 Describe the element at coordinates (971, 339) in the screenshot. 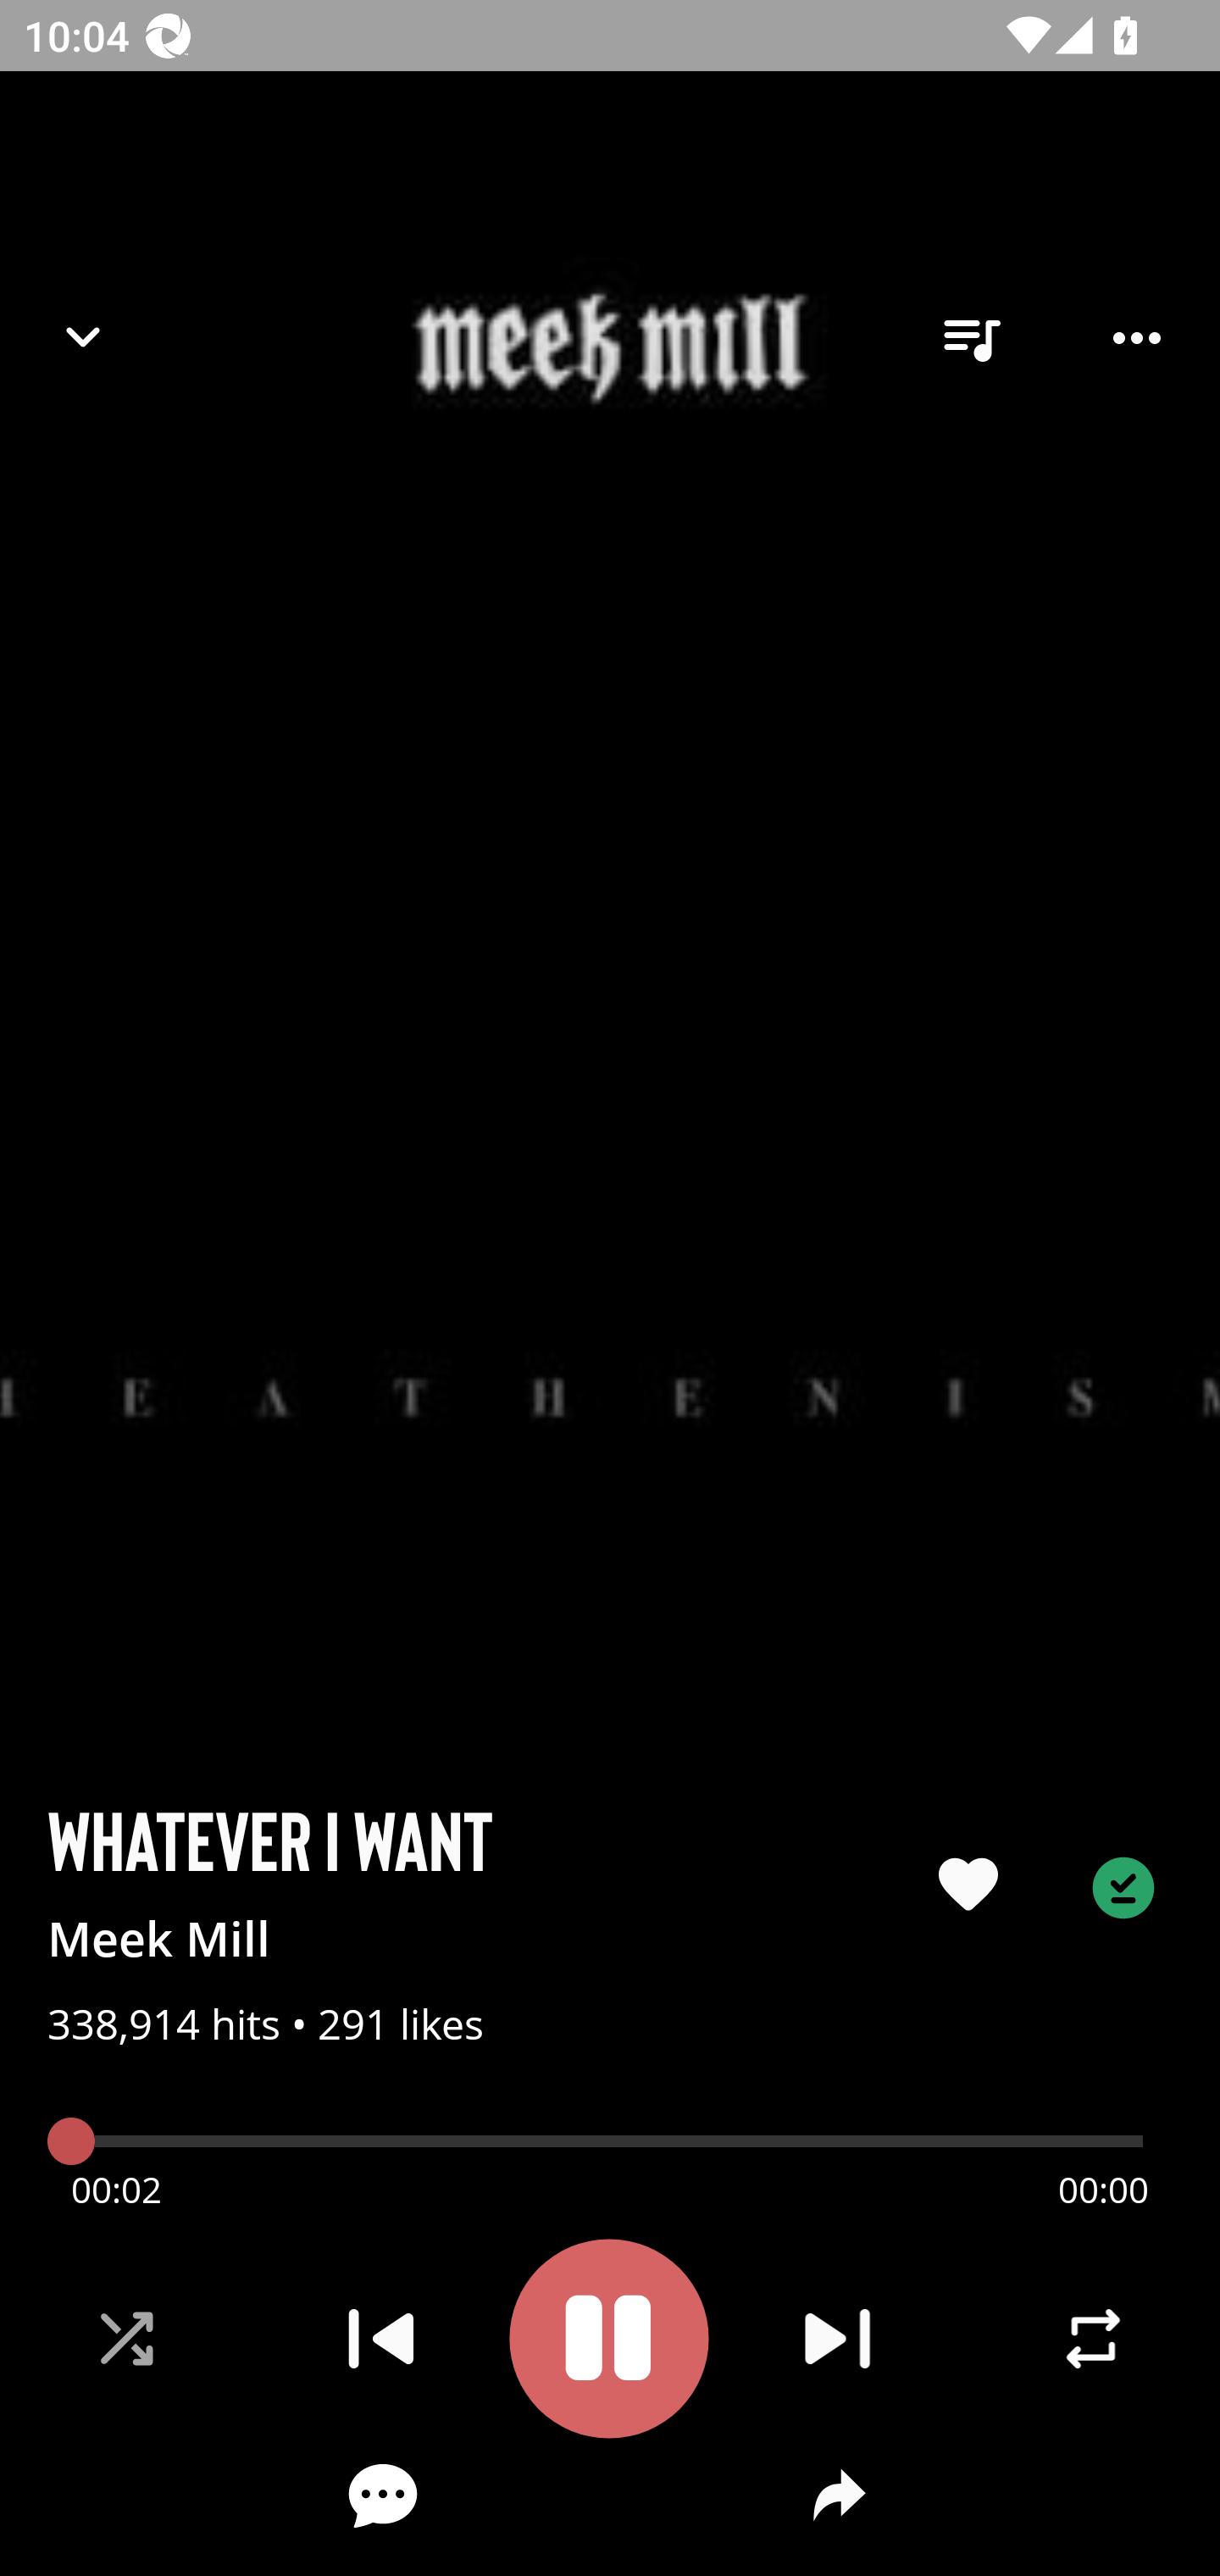

I see `queue` at that location.